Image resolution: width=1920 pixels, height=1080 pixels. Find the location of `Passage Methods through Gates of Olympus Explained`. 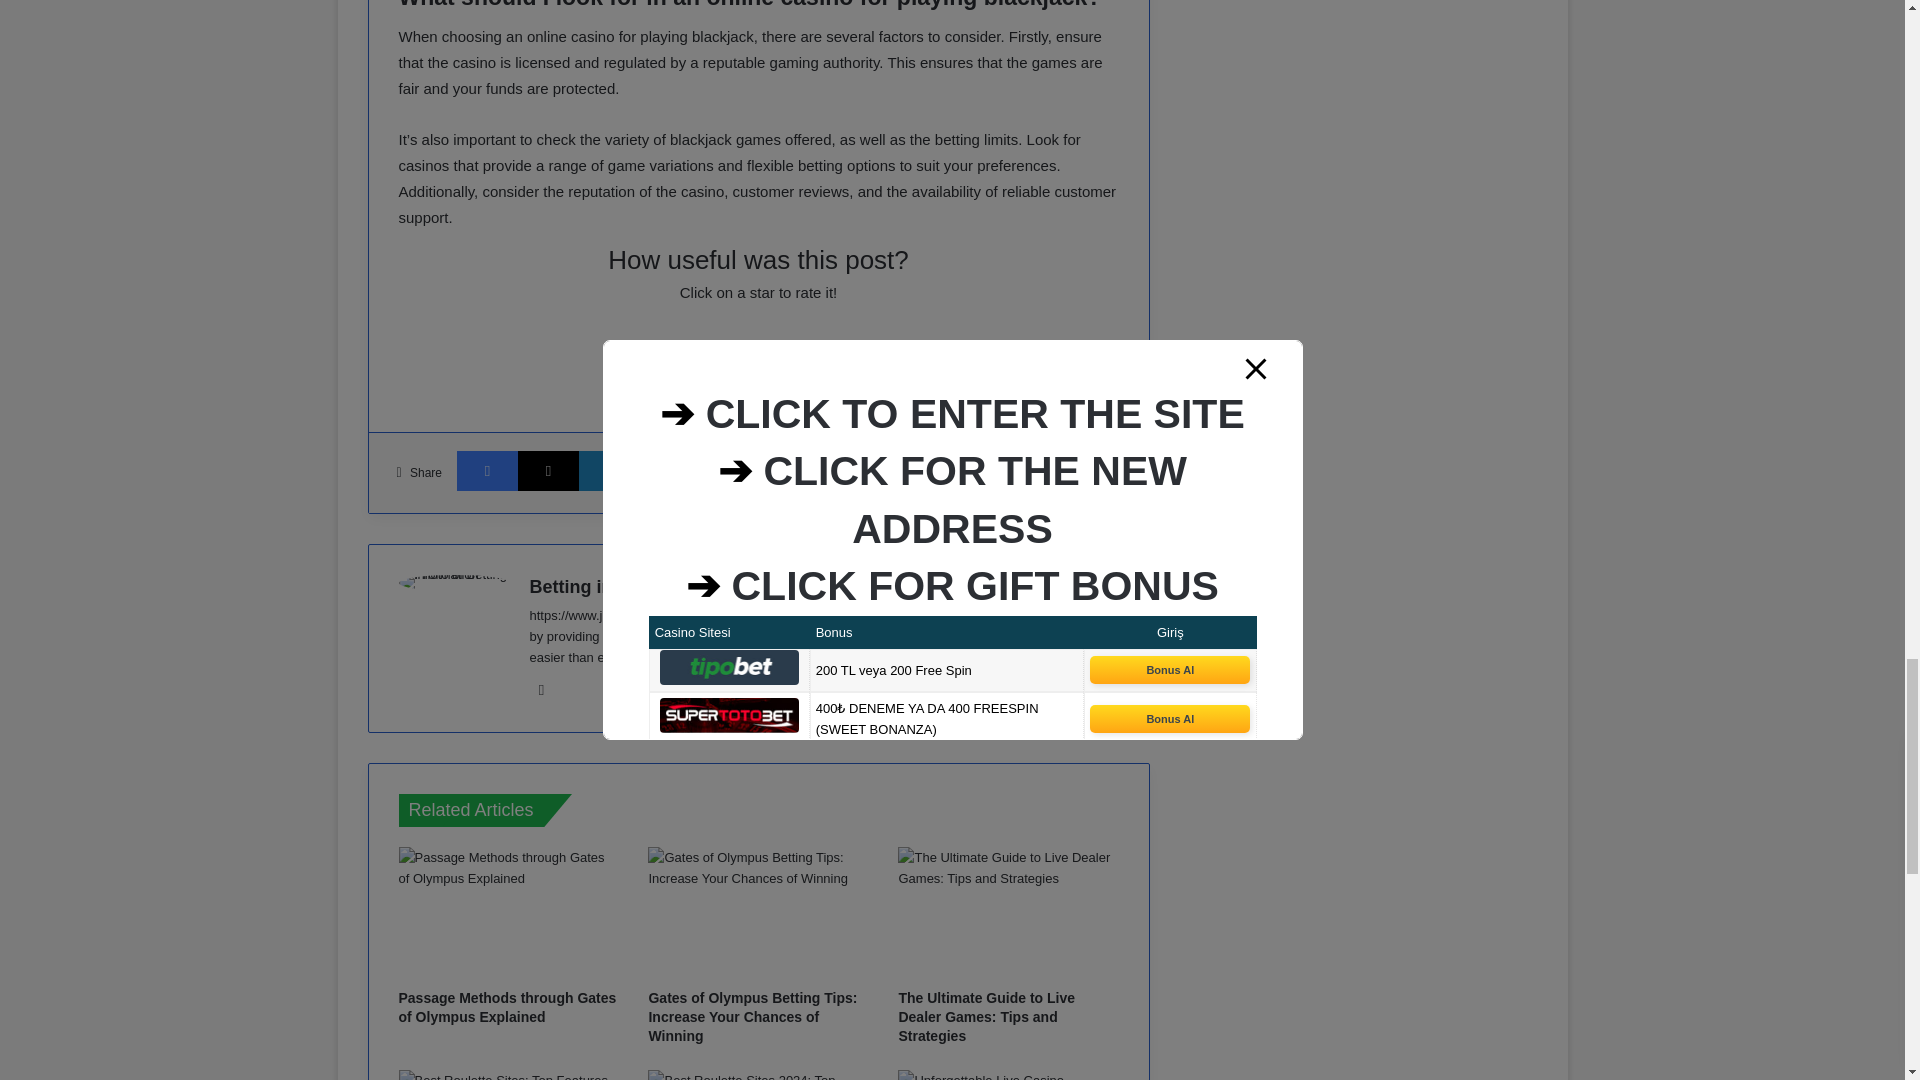

Passage Methods through Gates of Olympus Explained is located at coordinates (506, 1007).